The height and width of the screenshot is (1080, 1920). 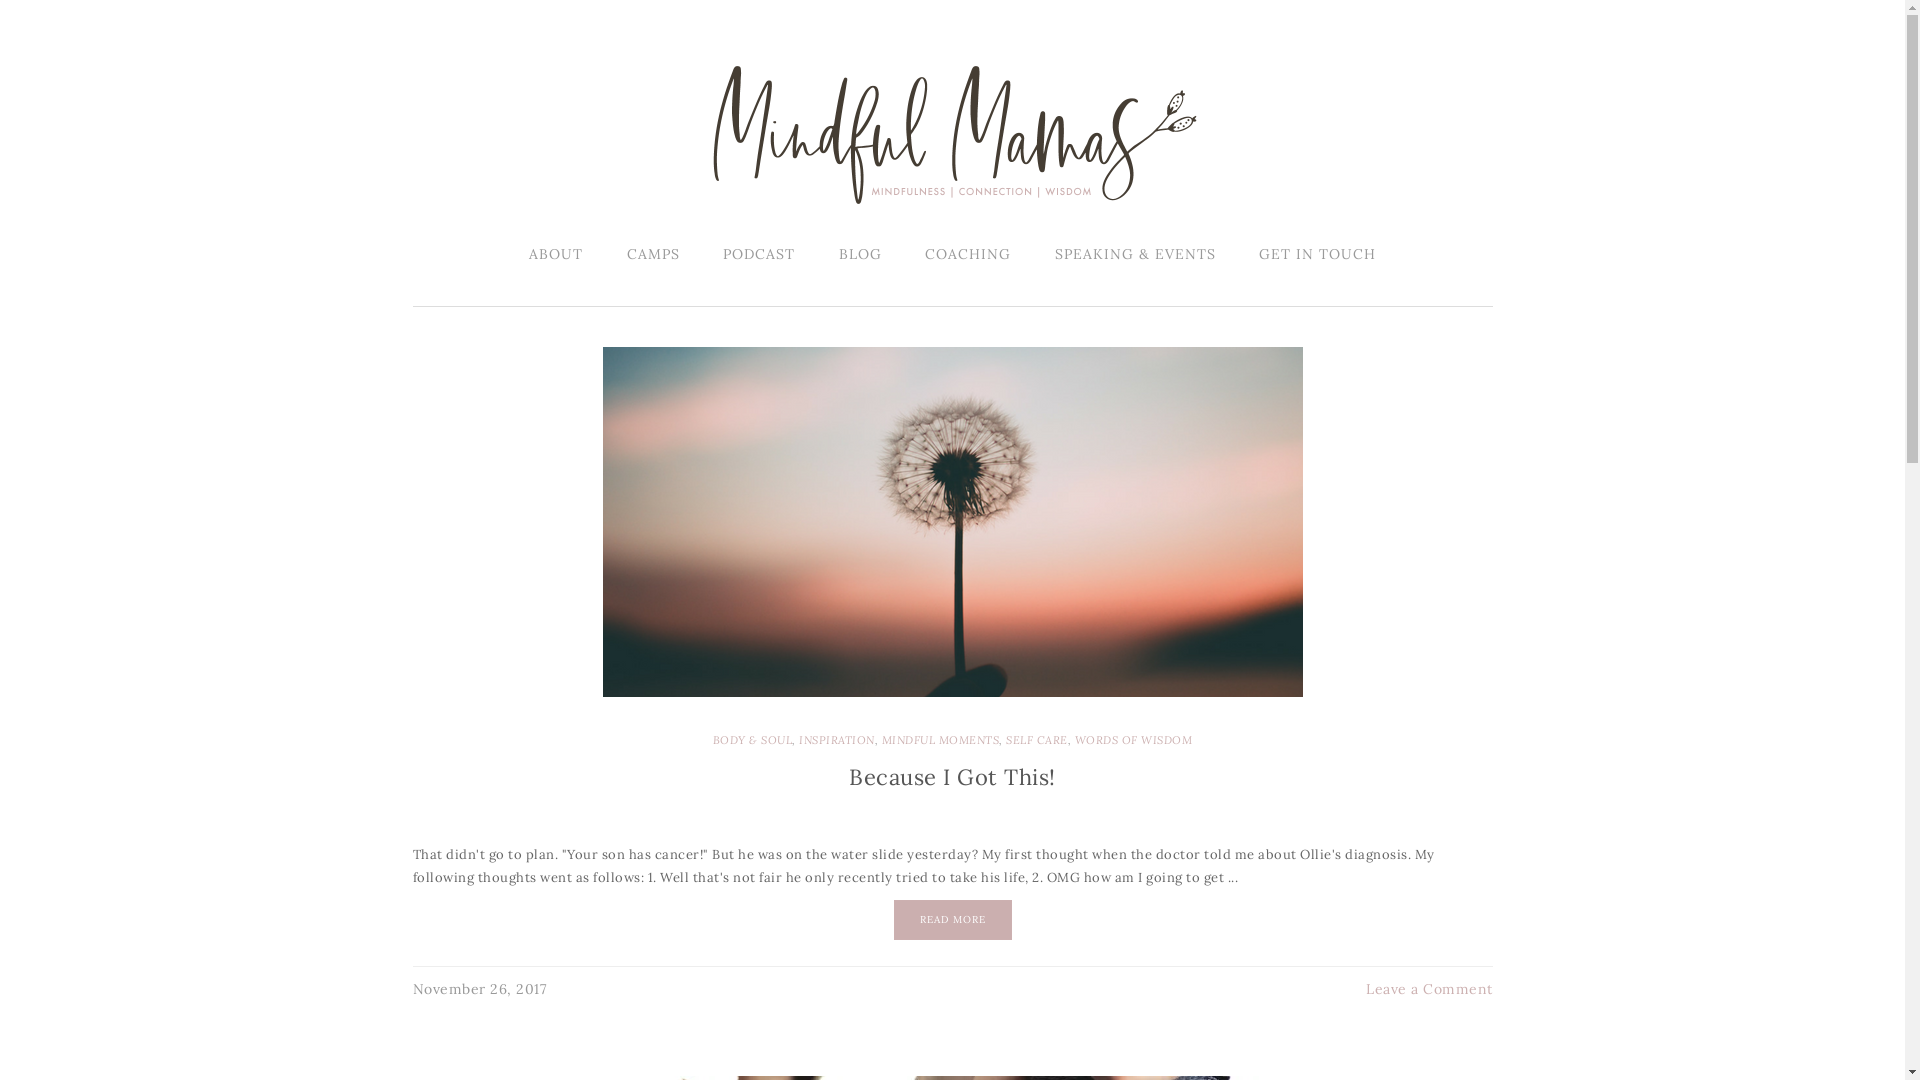 What do you see at coordinates (1037, 740) in the screenshot?
I see `SELF CARE` at bounding box center [1037, 740].